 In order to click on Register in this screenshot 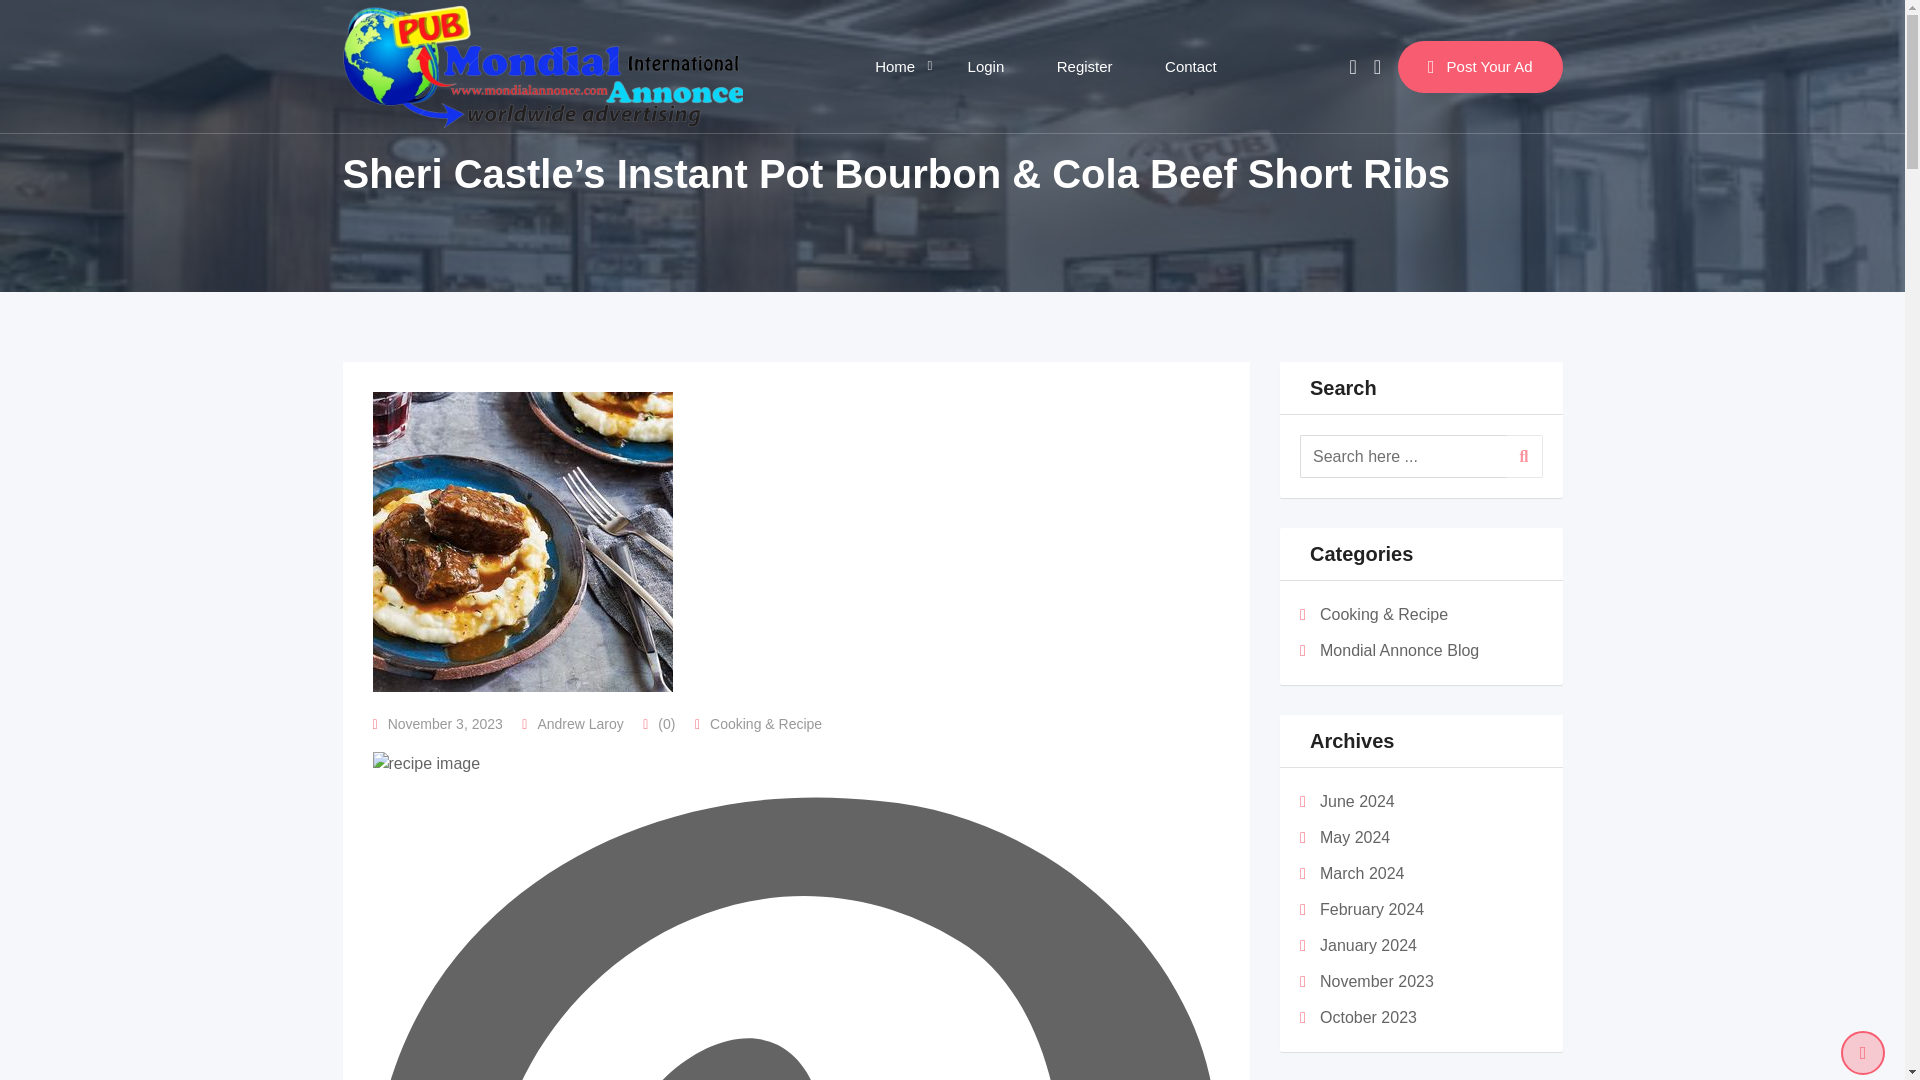, I will do `click(1084, 66)`.